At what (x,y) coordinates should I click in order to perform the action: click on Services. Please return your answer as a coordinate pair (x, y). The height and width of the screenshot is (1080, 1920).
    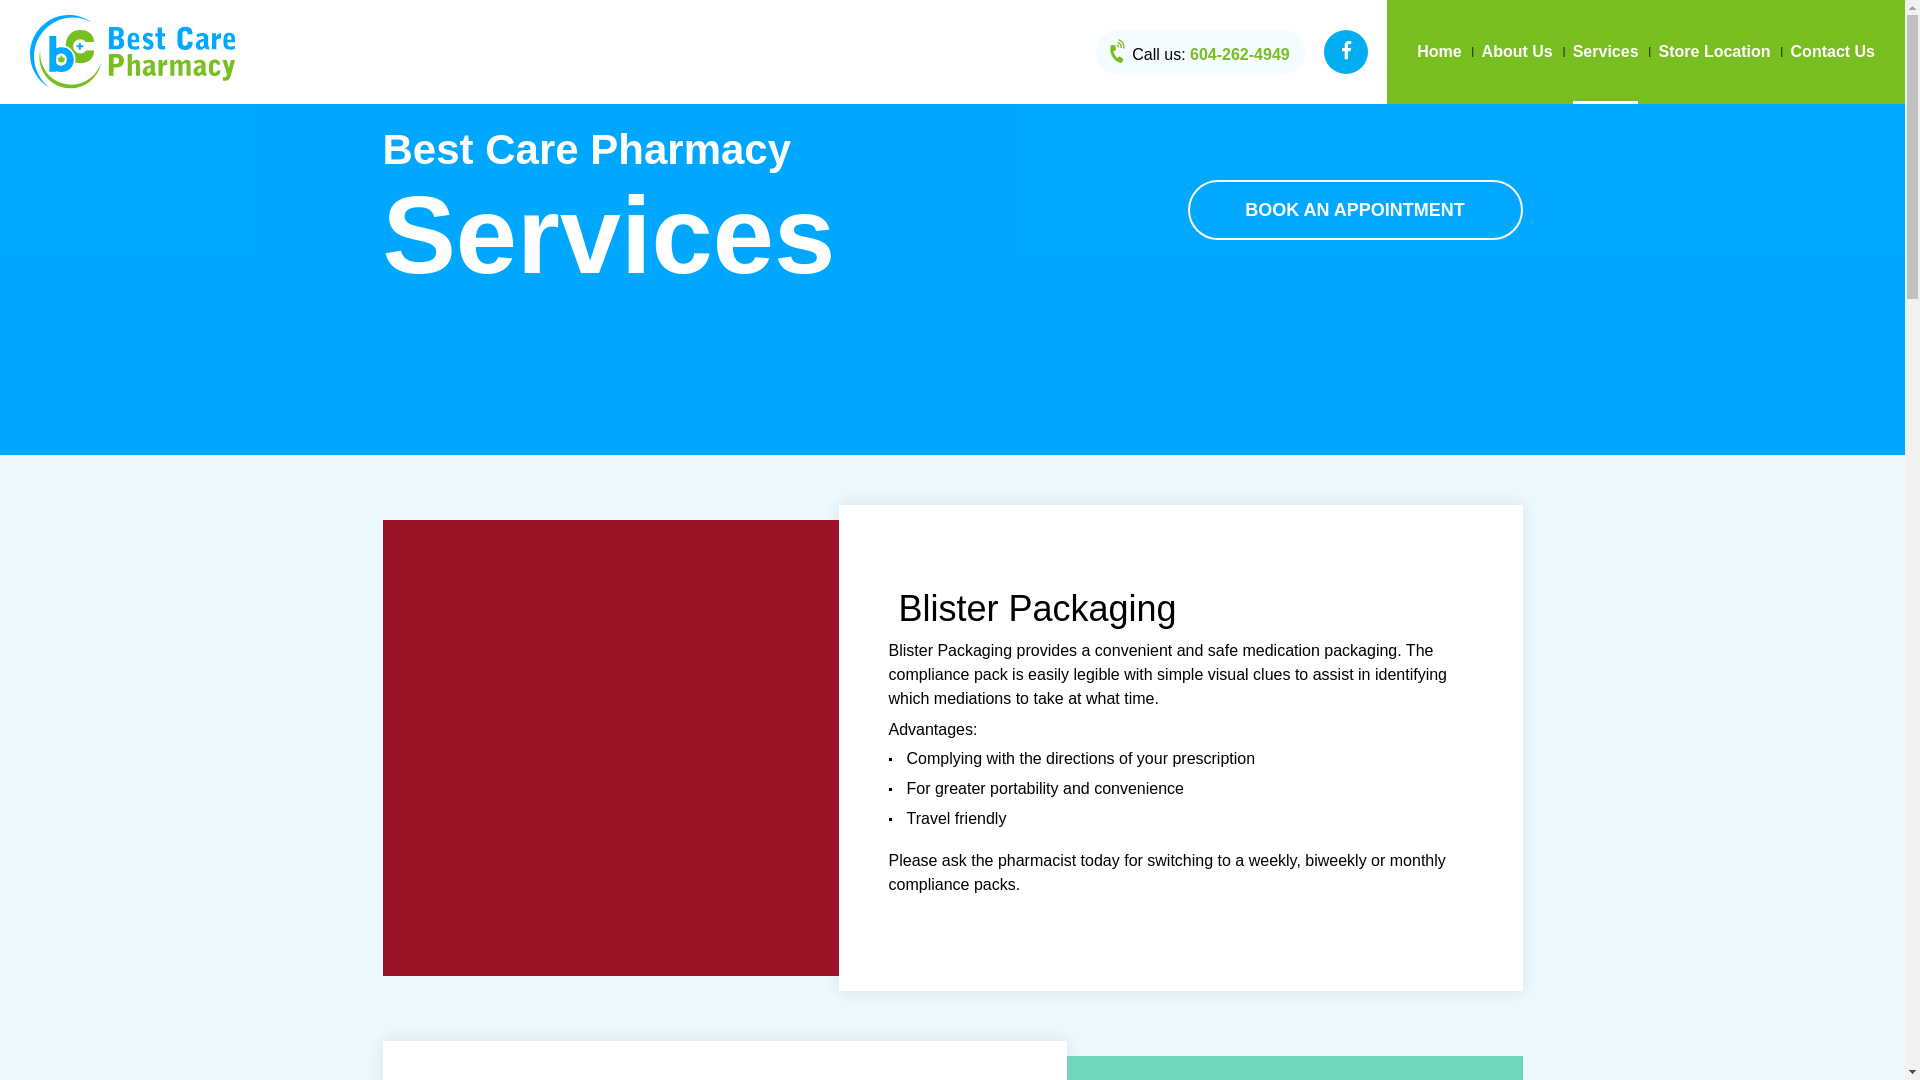
    Looking at the image, I should click on (1606, 52).